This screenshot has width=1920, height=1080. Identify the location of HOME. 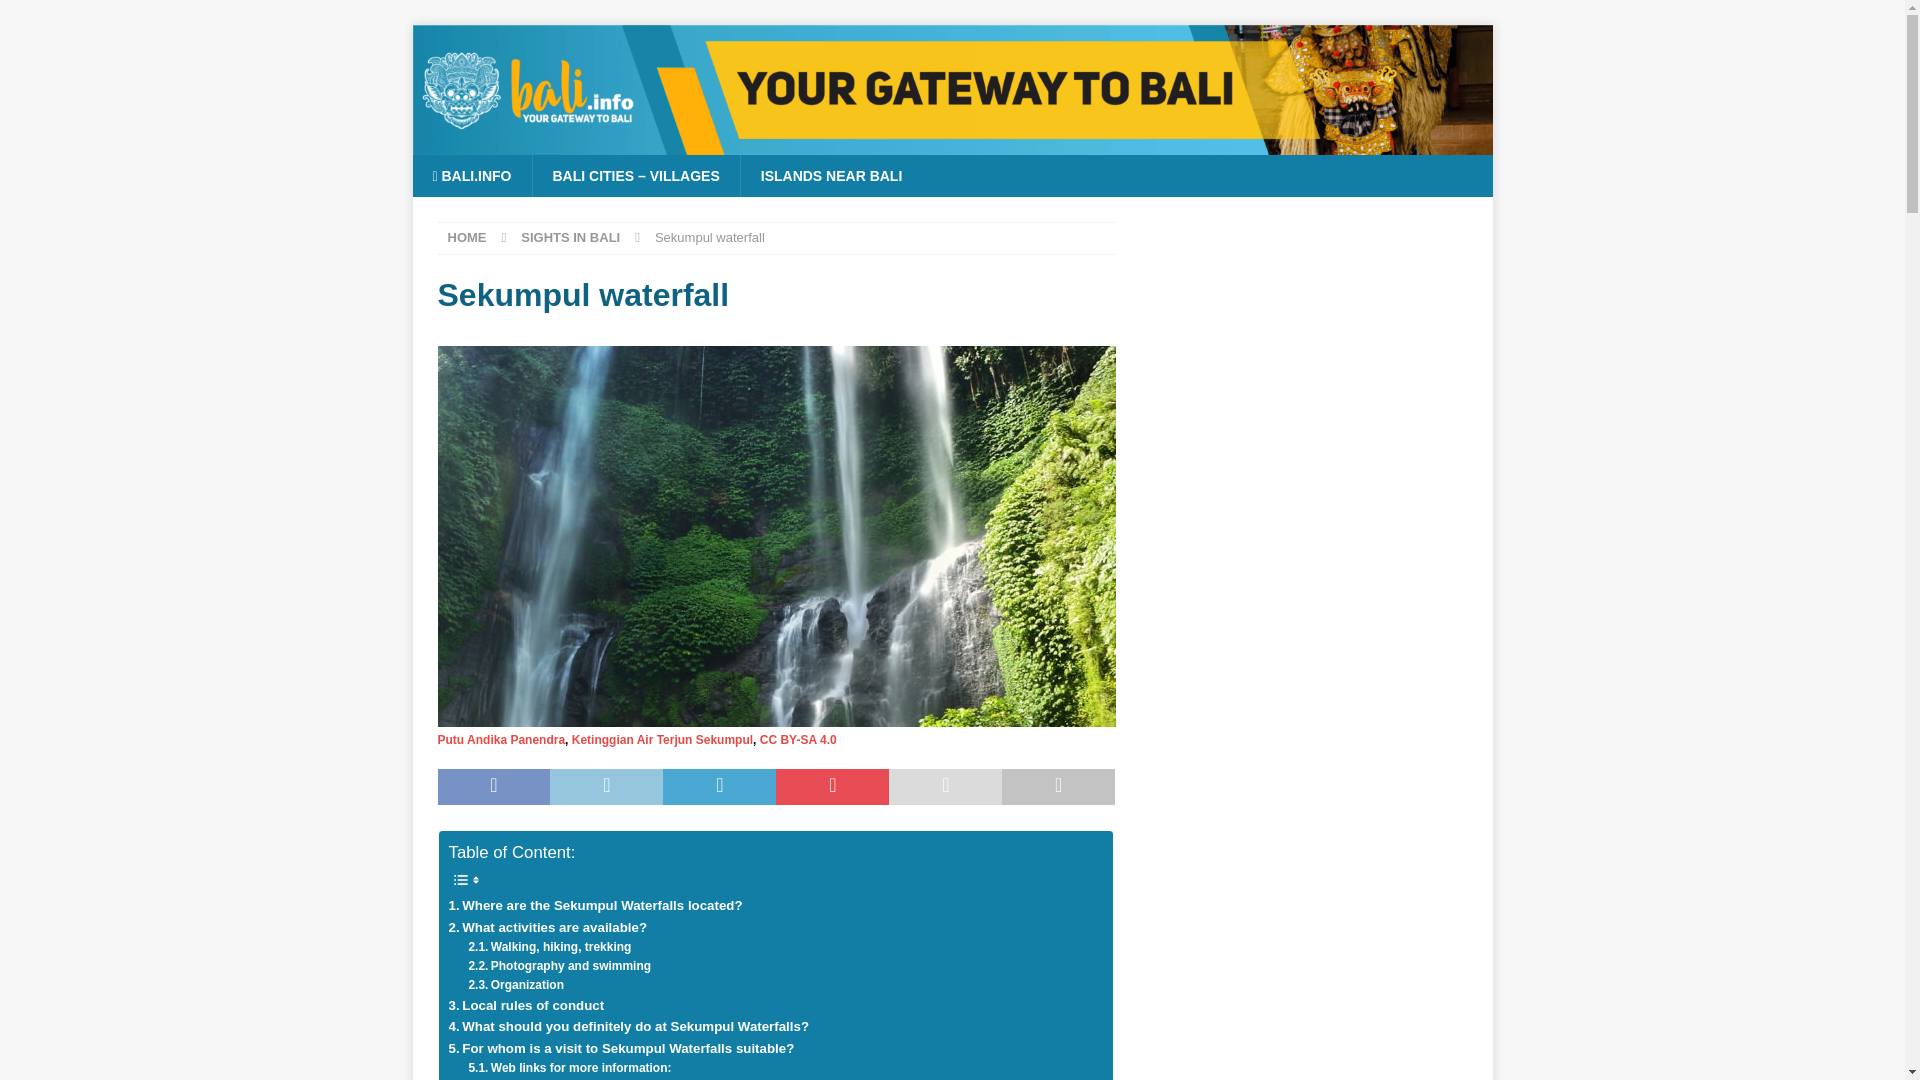
(467, 238).